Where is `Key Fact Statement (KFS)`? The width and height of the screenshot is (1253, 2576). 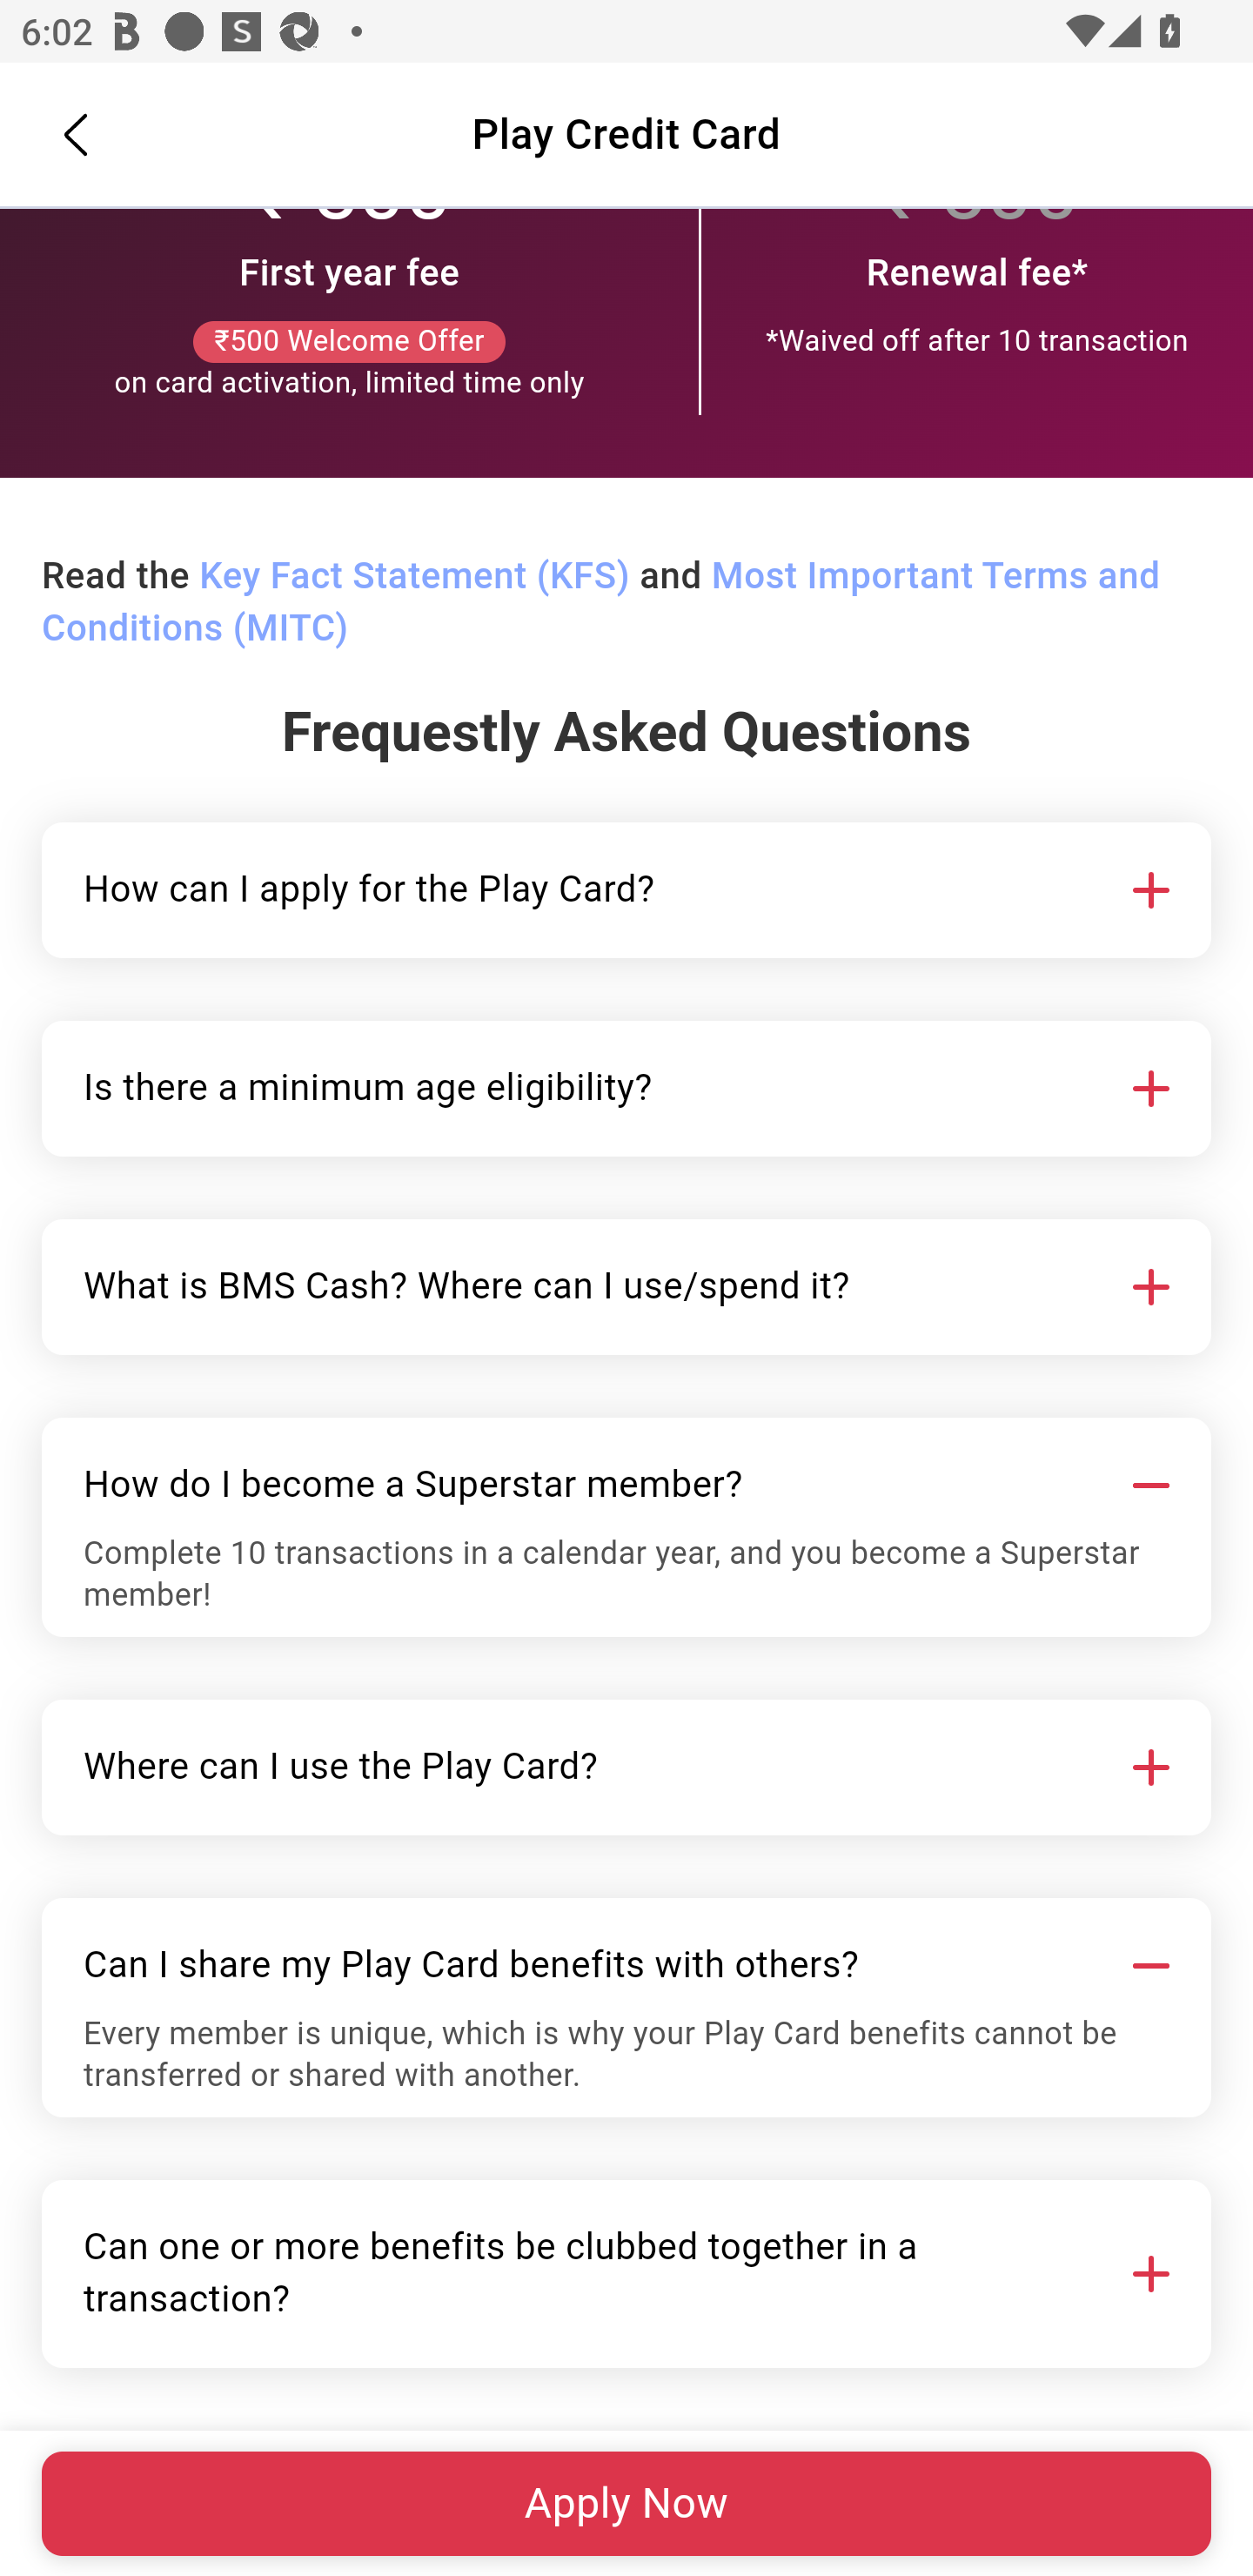 Key Fact Statement (KFS) is located at coordinates (414, 578).